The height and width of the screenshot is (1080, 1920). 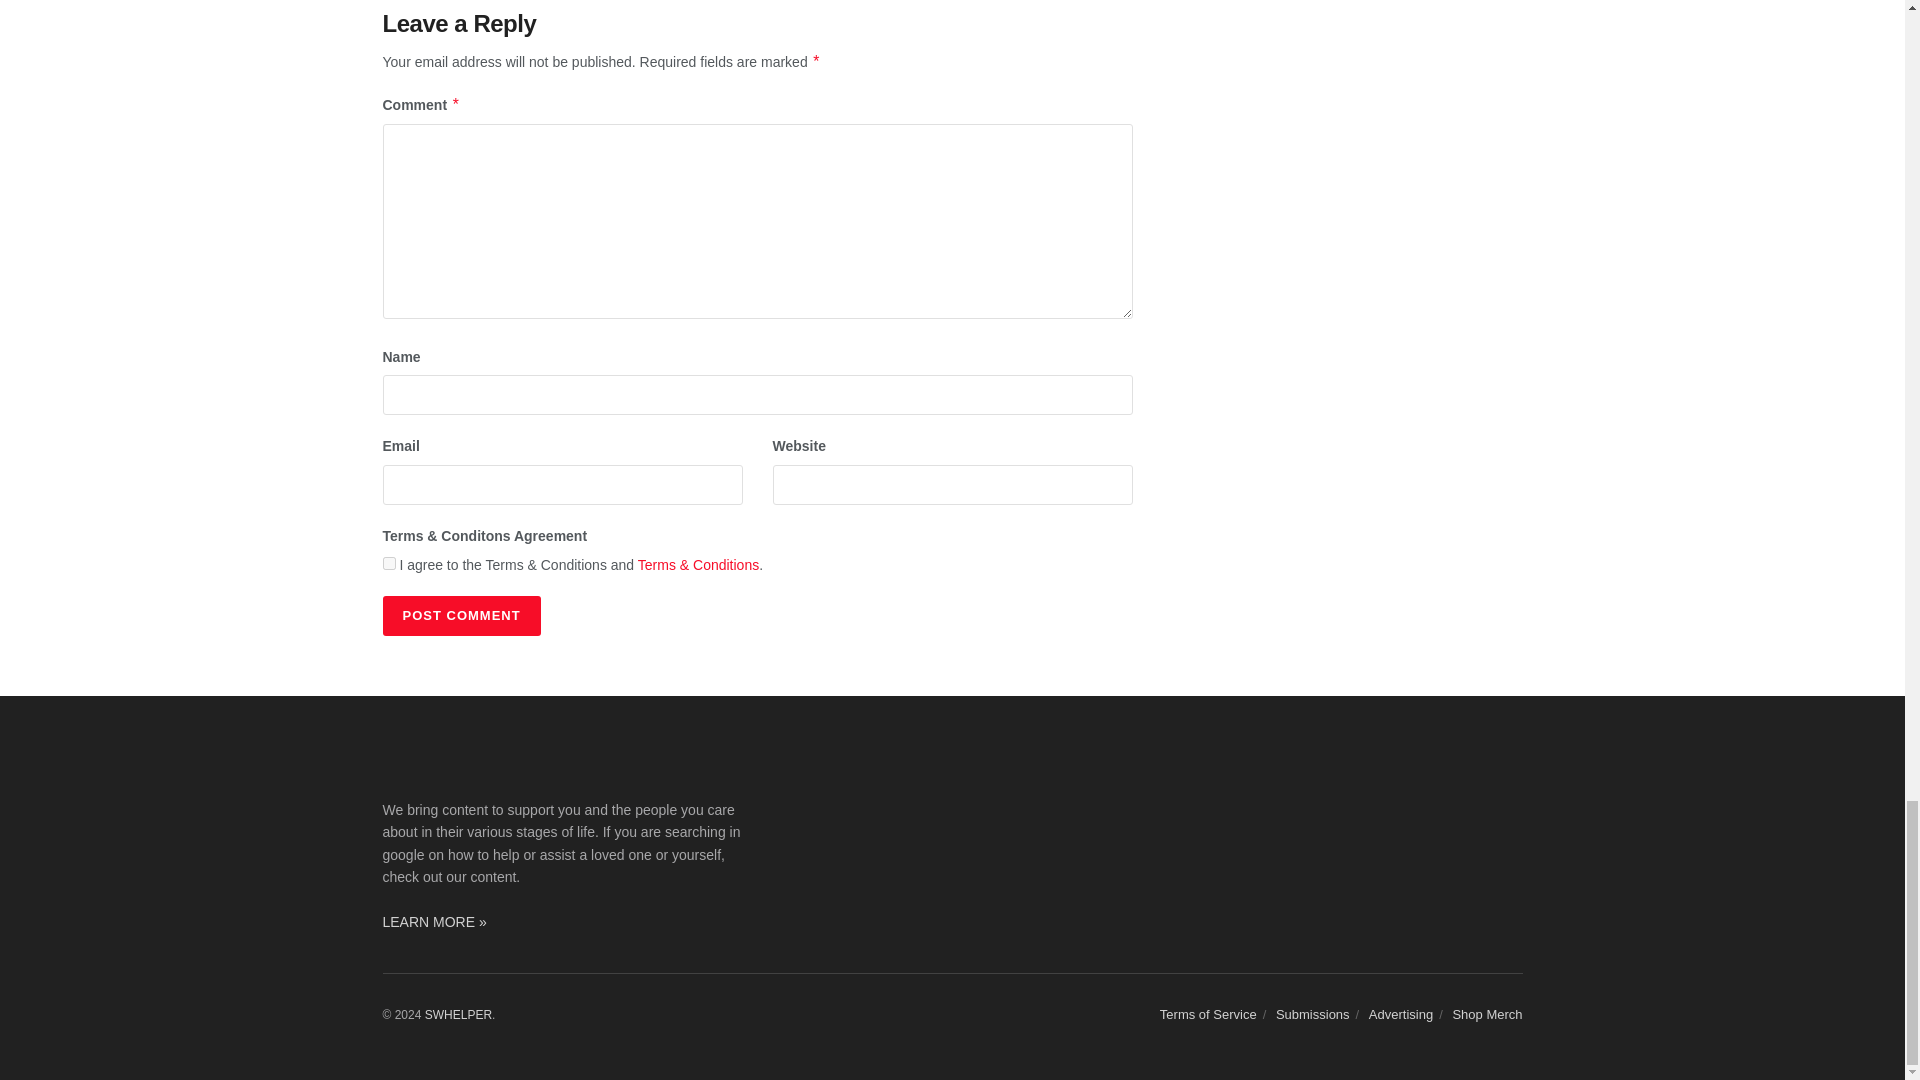 What do you see at coordinates (458, 1014) in the screenshot?
I see `SWHELPER` at bounding box center [458, 1014].